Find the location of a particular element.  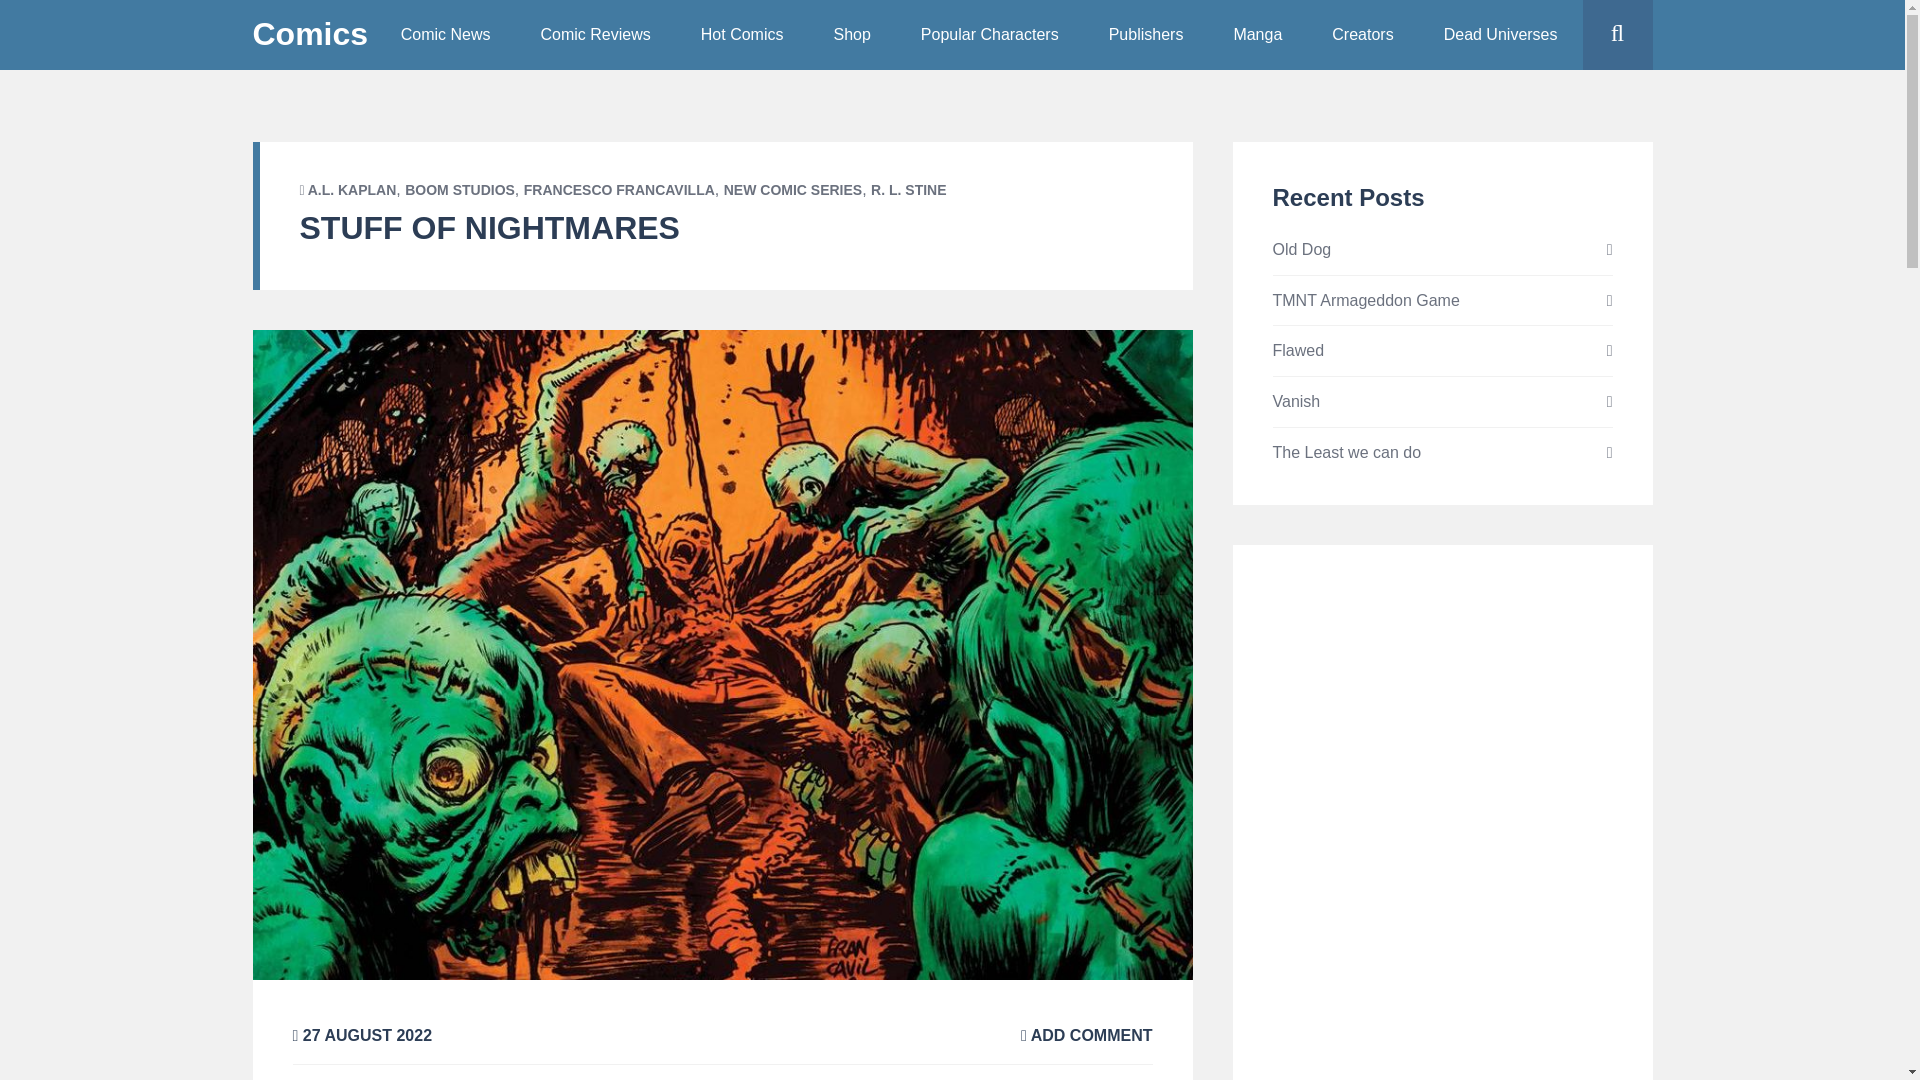

A.L. KAPLAN is located at coordinates (352, 190).